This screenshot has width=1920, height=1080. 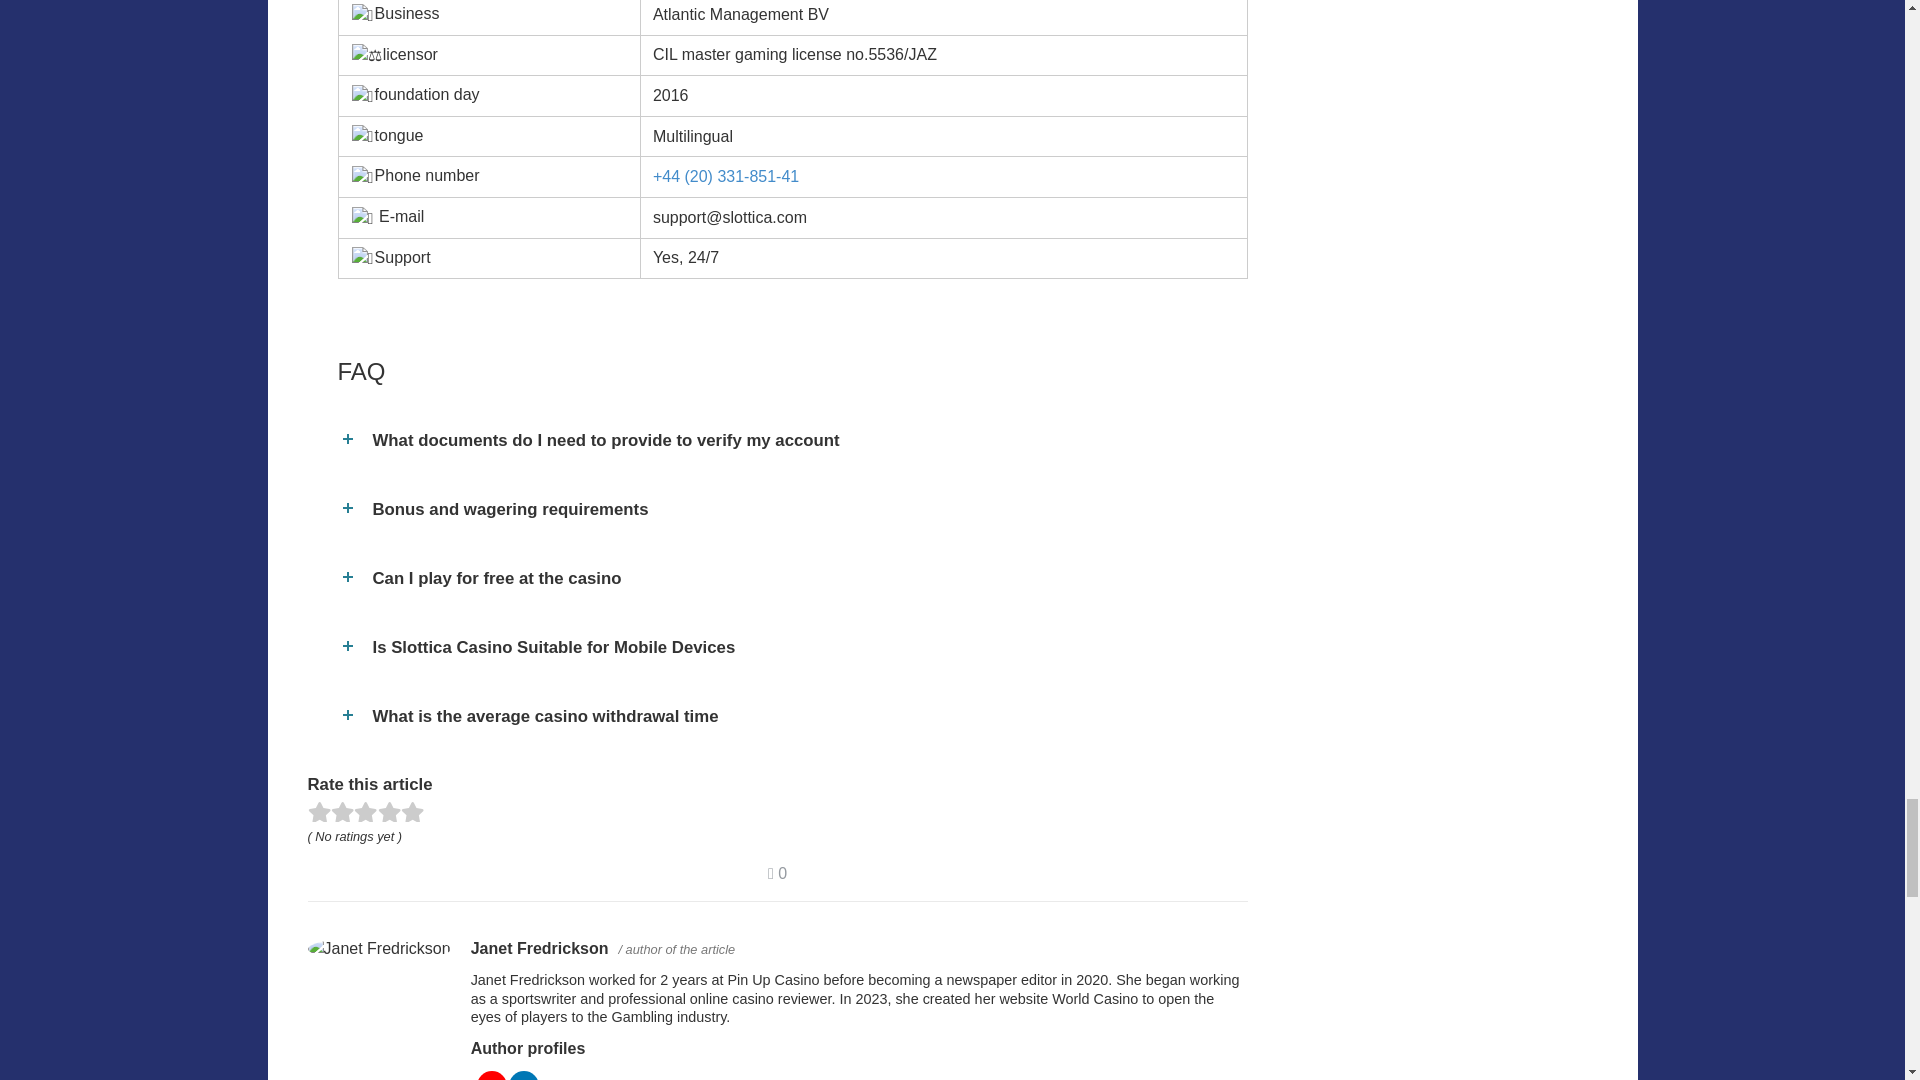 I want to click on Comments, so click(x=778, y=874).